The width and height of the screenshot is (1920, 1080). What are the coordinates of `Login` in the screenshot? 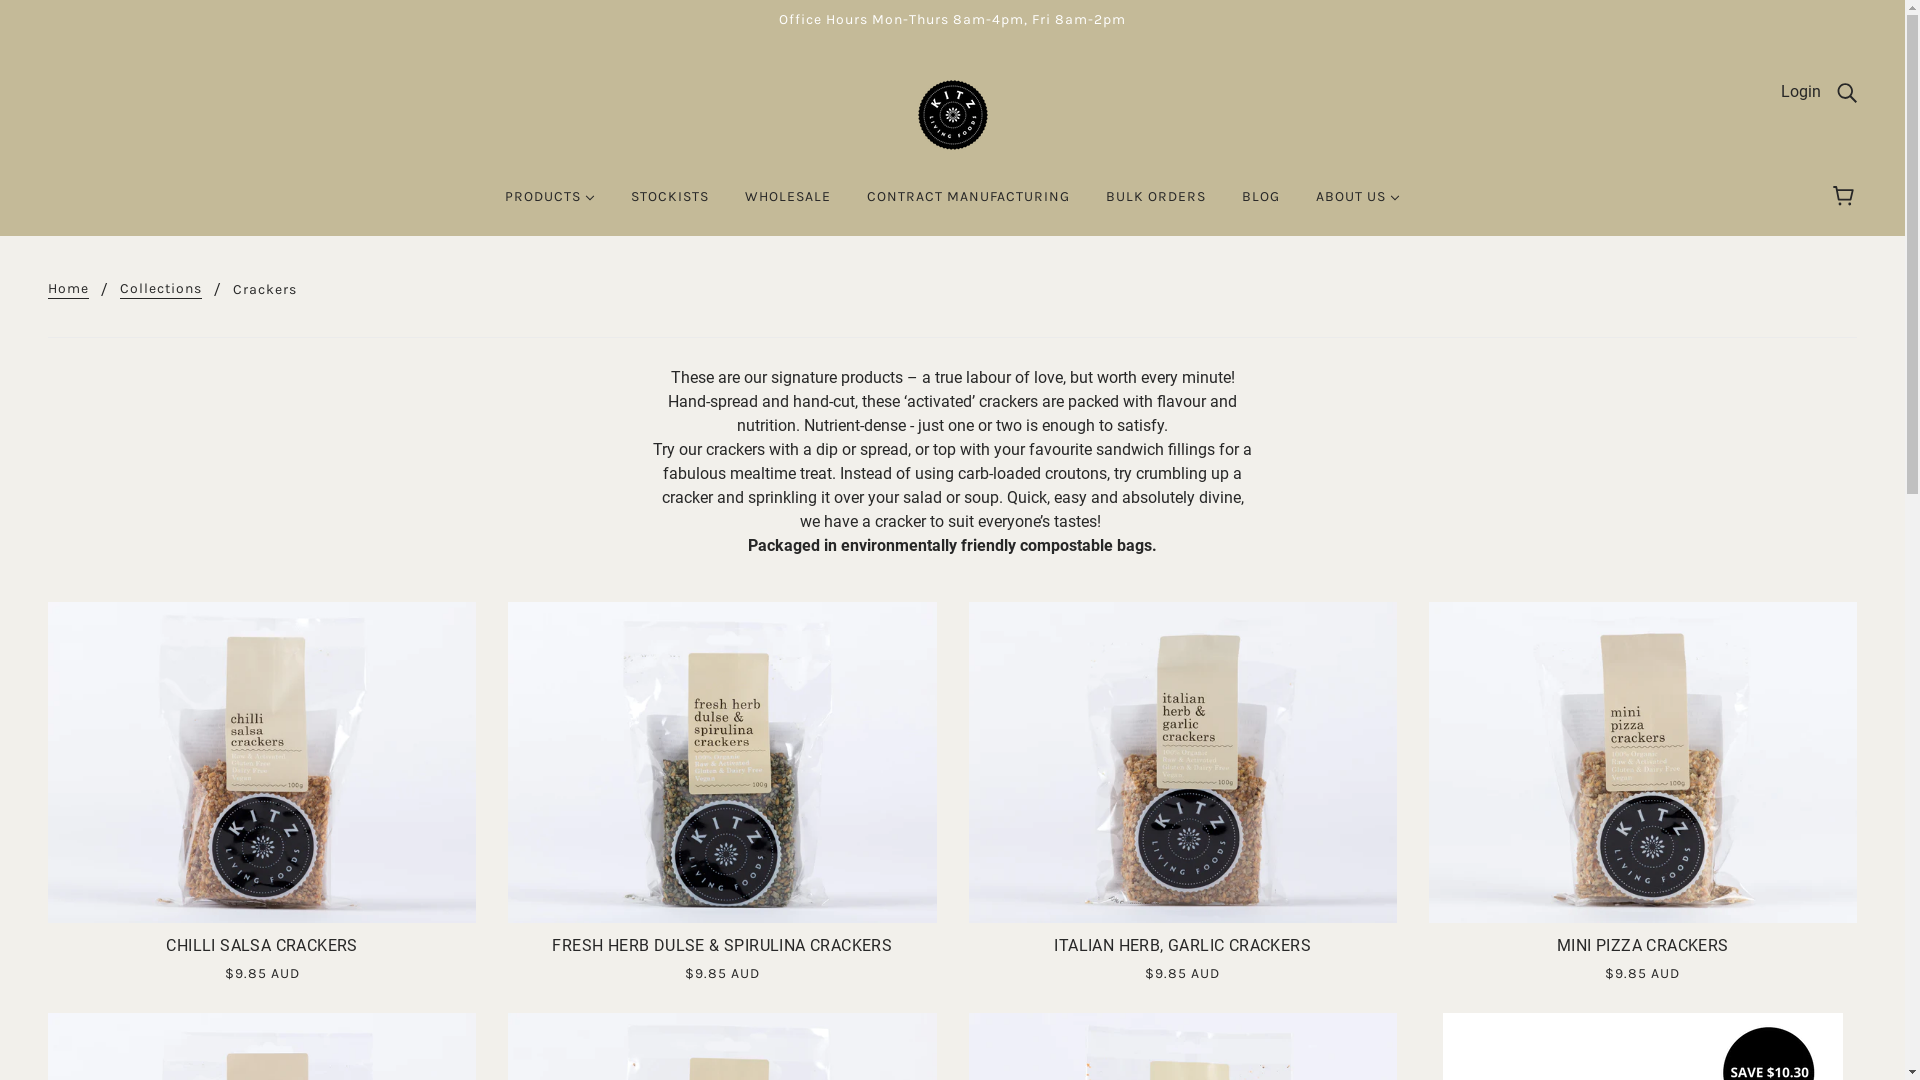 It's located at (1801, 92).